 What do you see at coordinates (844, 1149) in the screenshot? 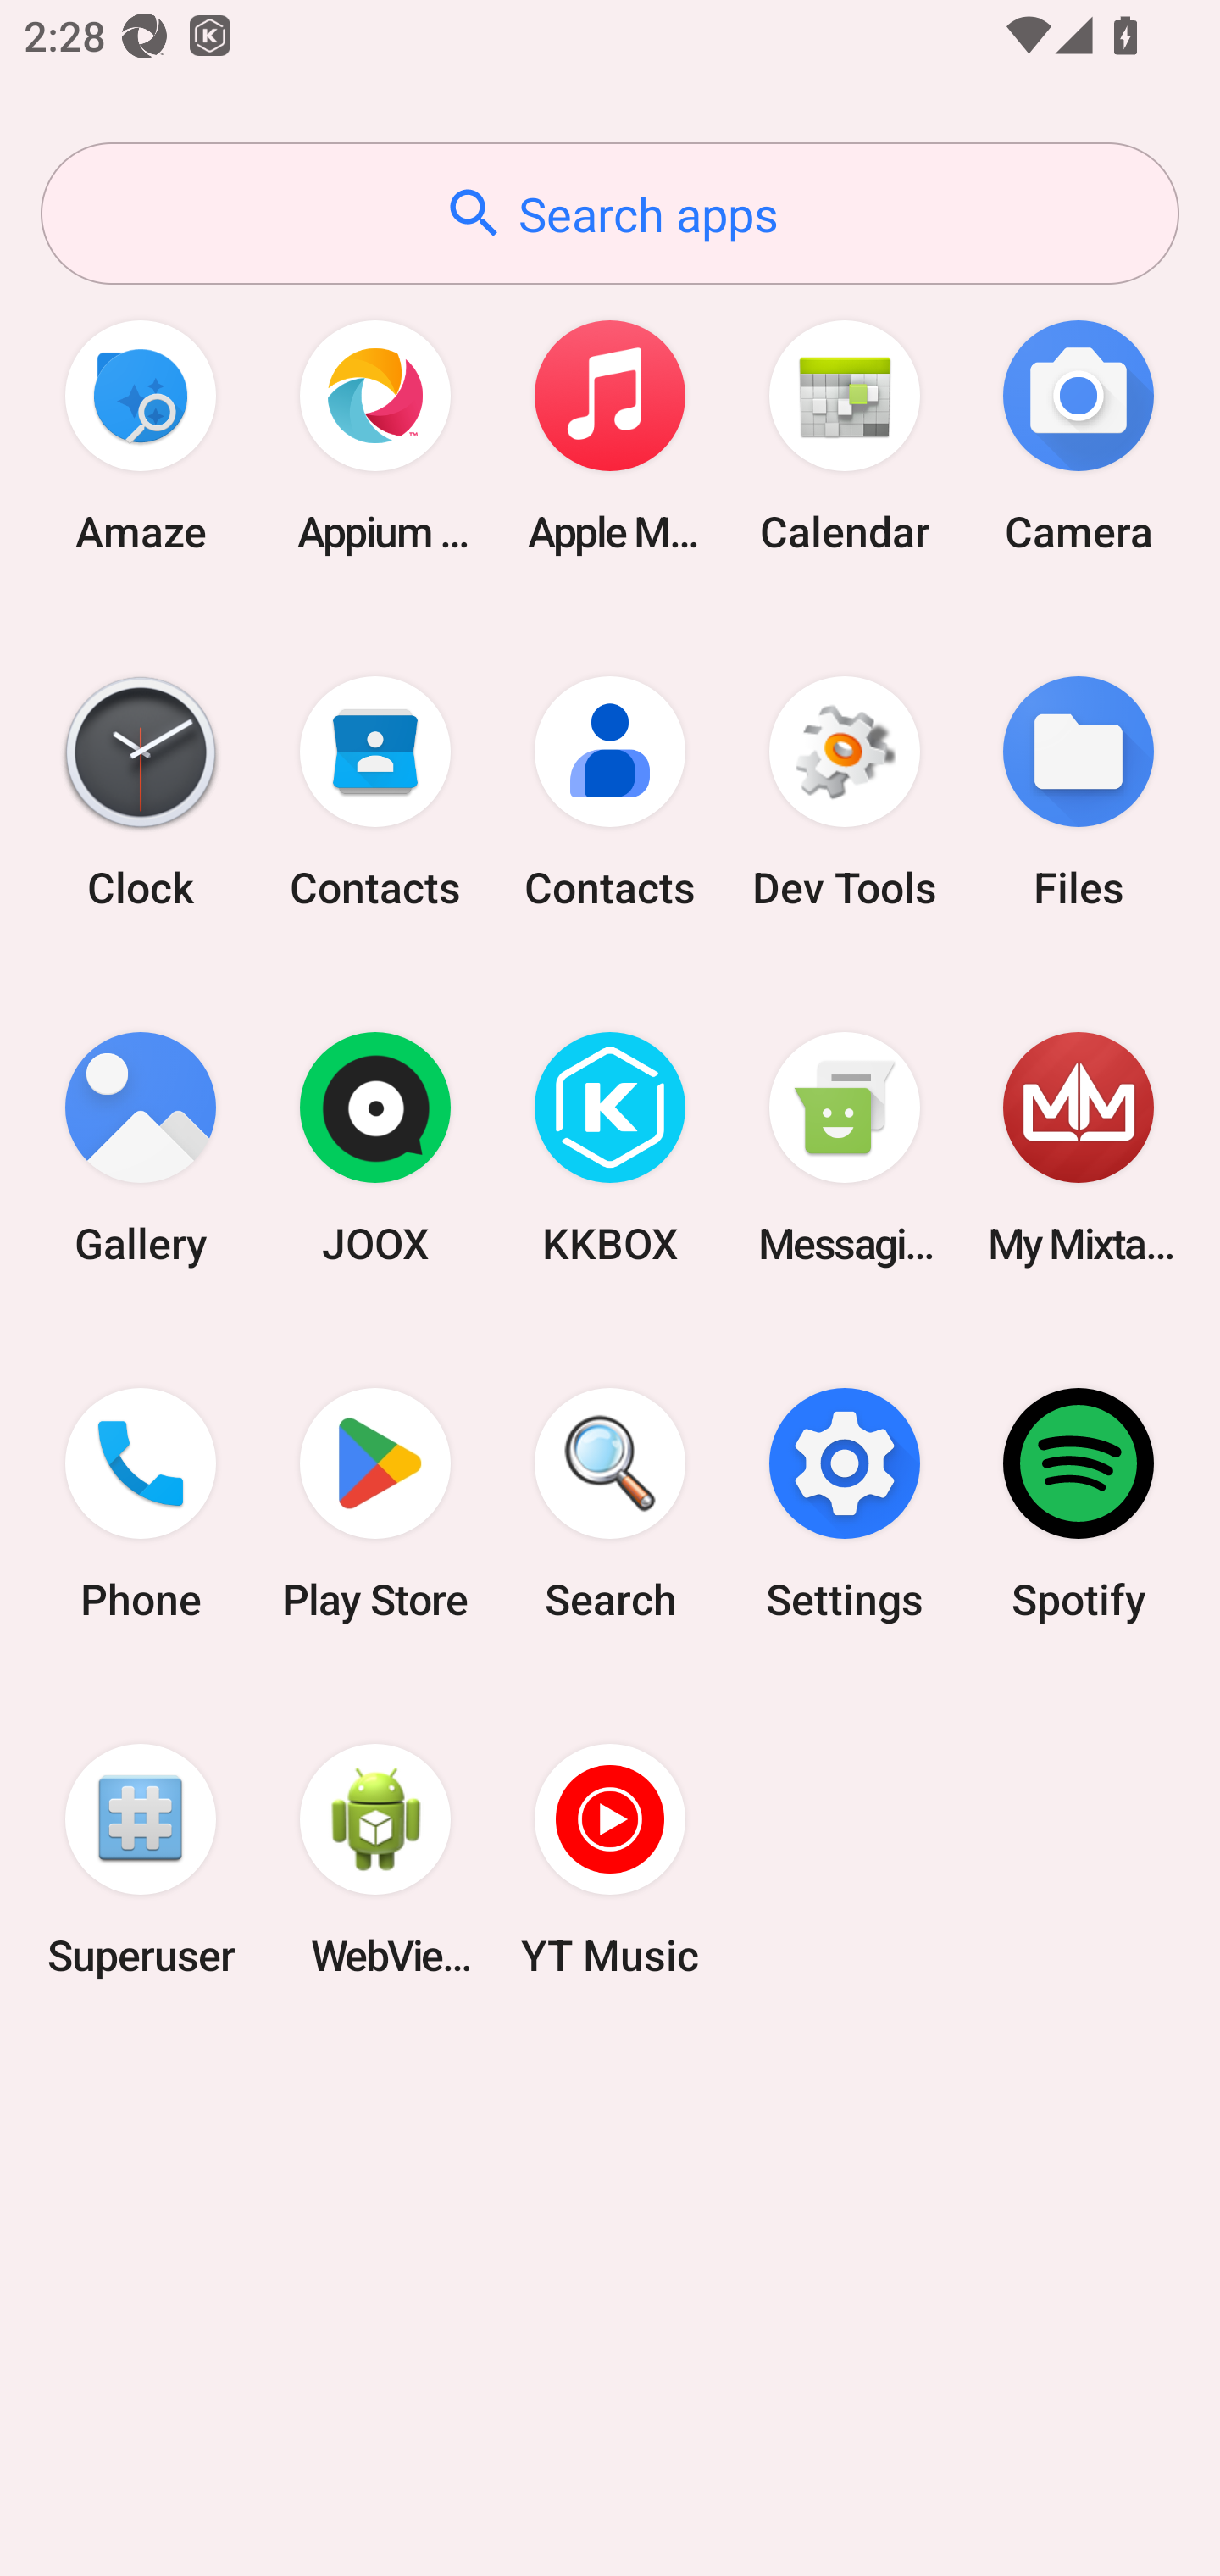
I see `Messaging` at bounding box center [844, 1149].